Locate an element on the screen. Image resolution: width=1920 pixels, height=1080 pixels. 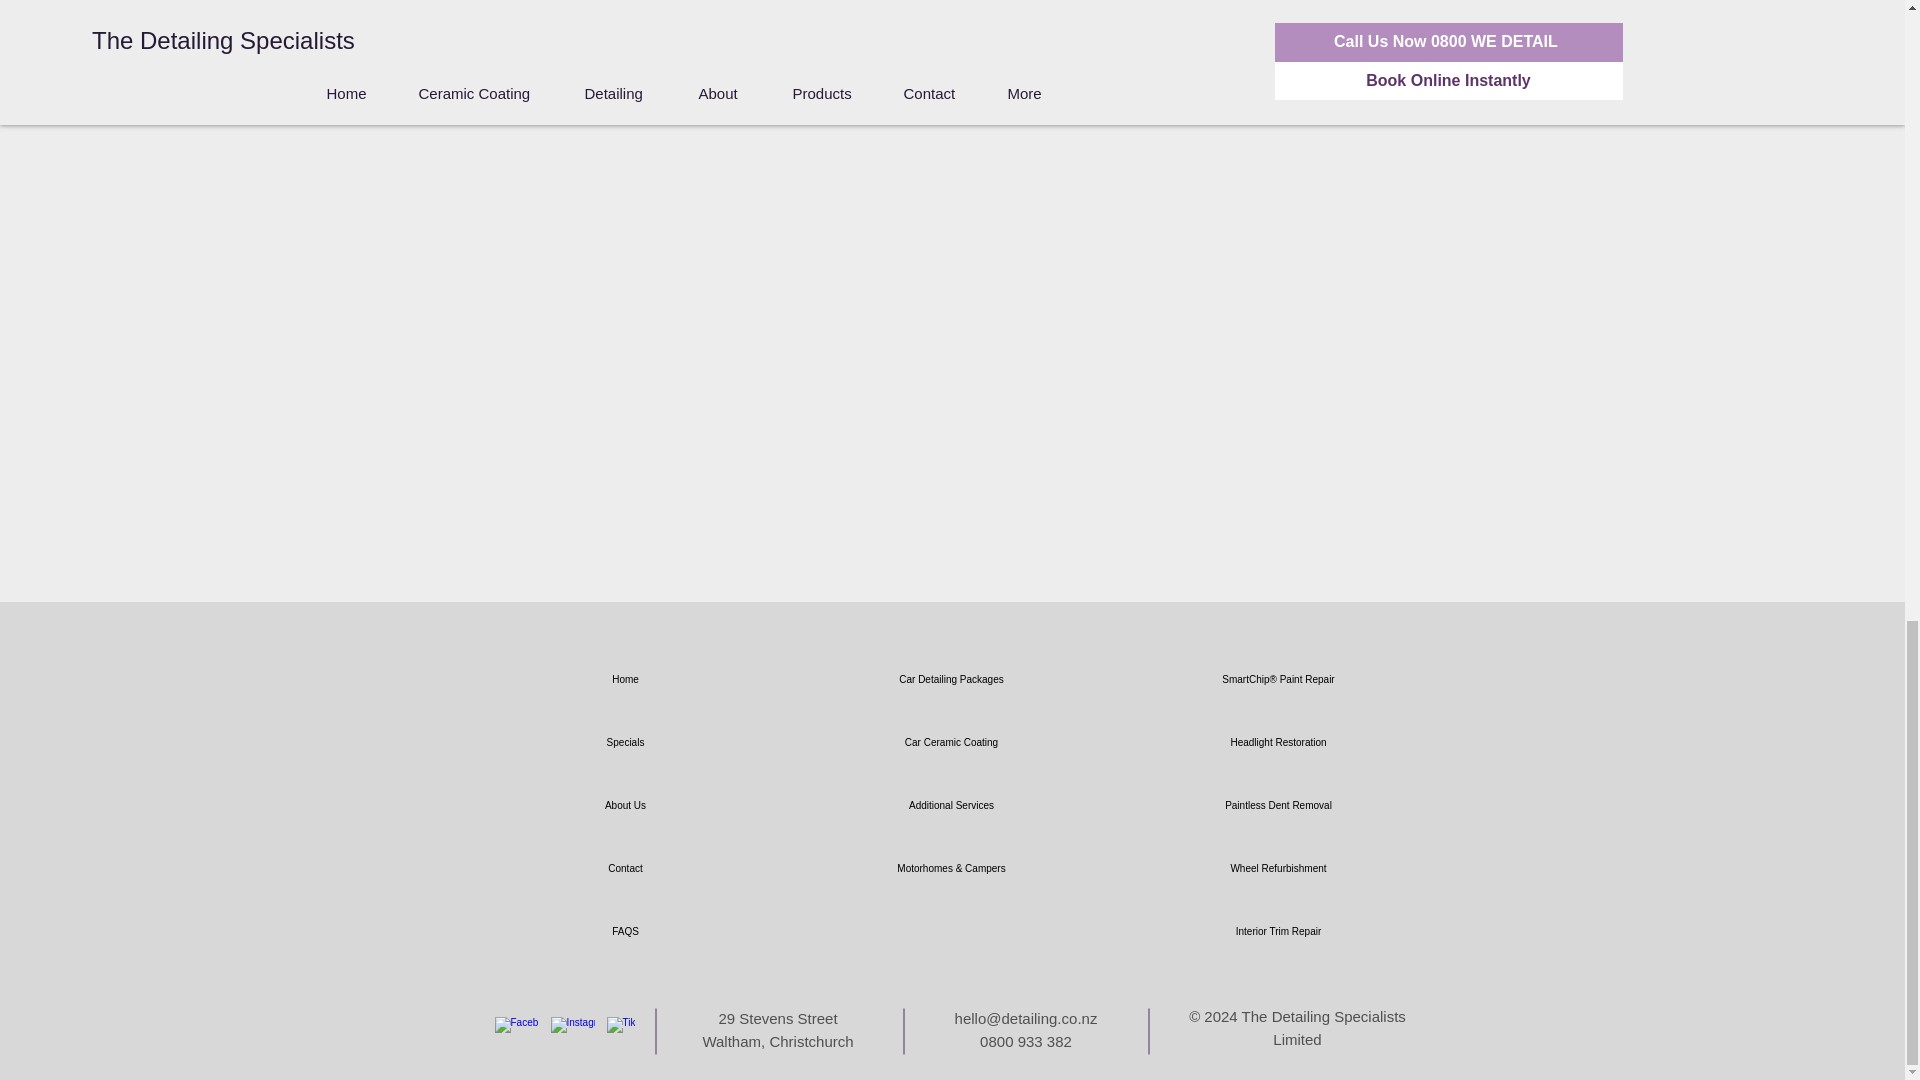
About Us is located at coordinates (624, 806).